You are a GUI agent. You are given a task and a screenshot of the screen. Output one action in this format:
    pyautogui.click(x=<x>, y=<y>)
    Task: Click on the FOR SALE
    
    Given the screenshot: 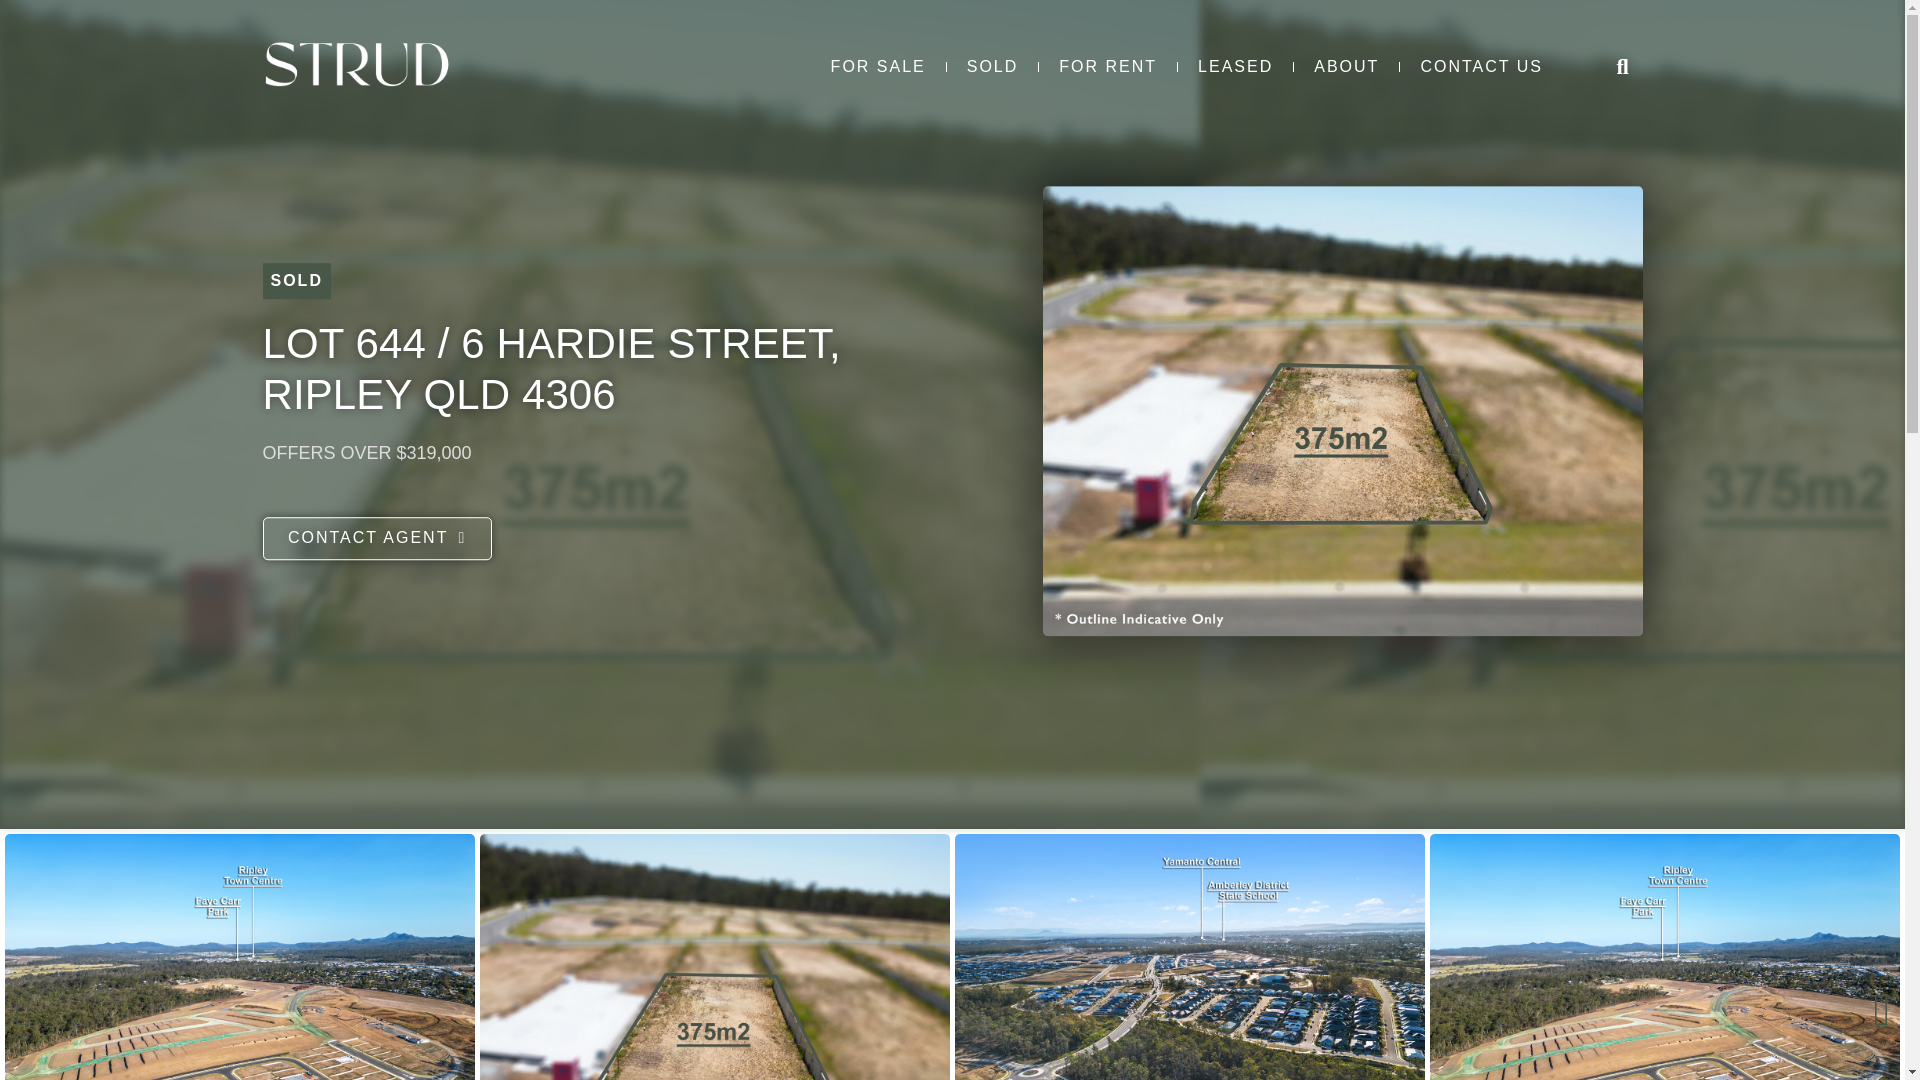 What is the action you would take?
    pyautogui.click(x=878, y=67)
    